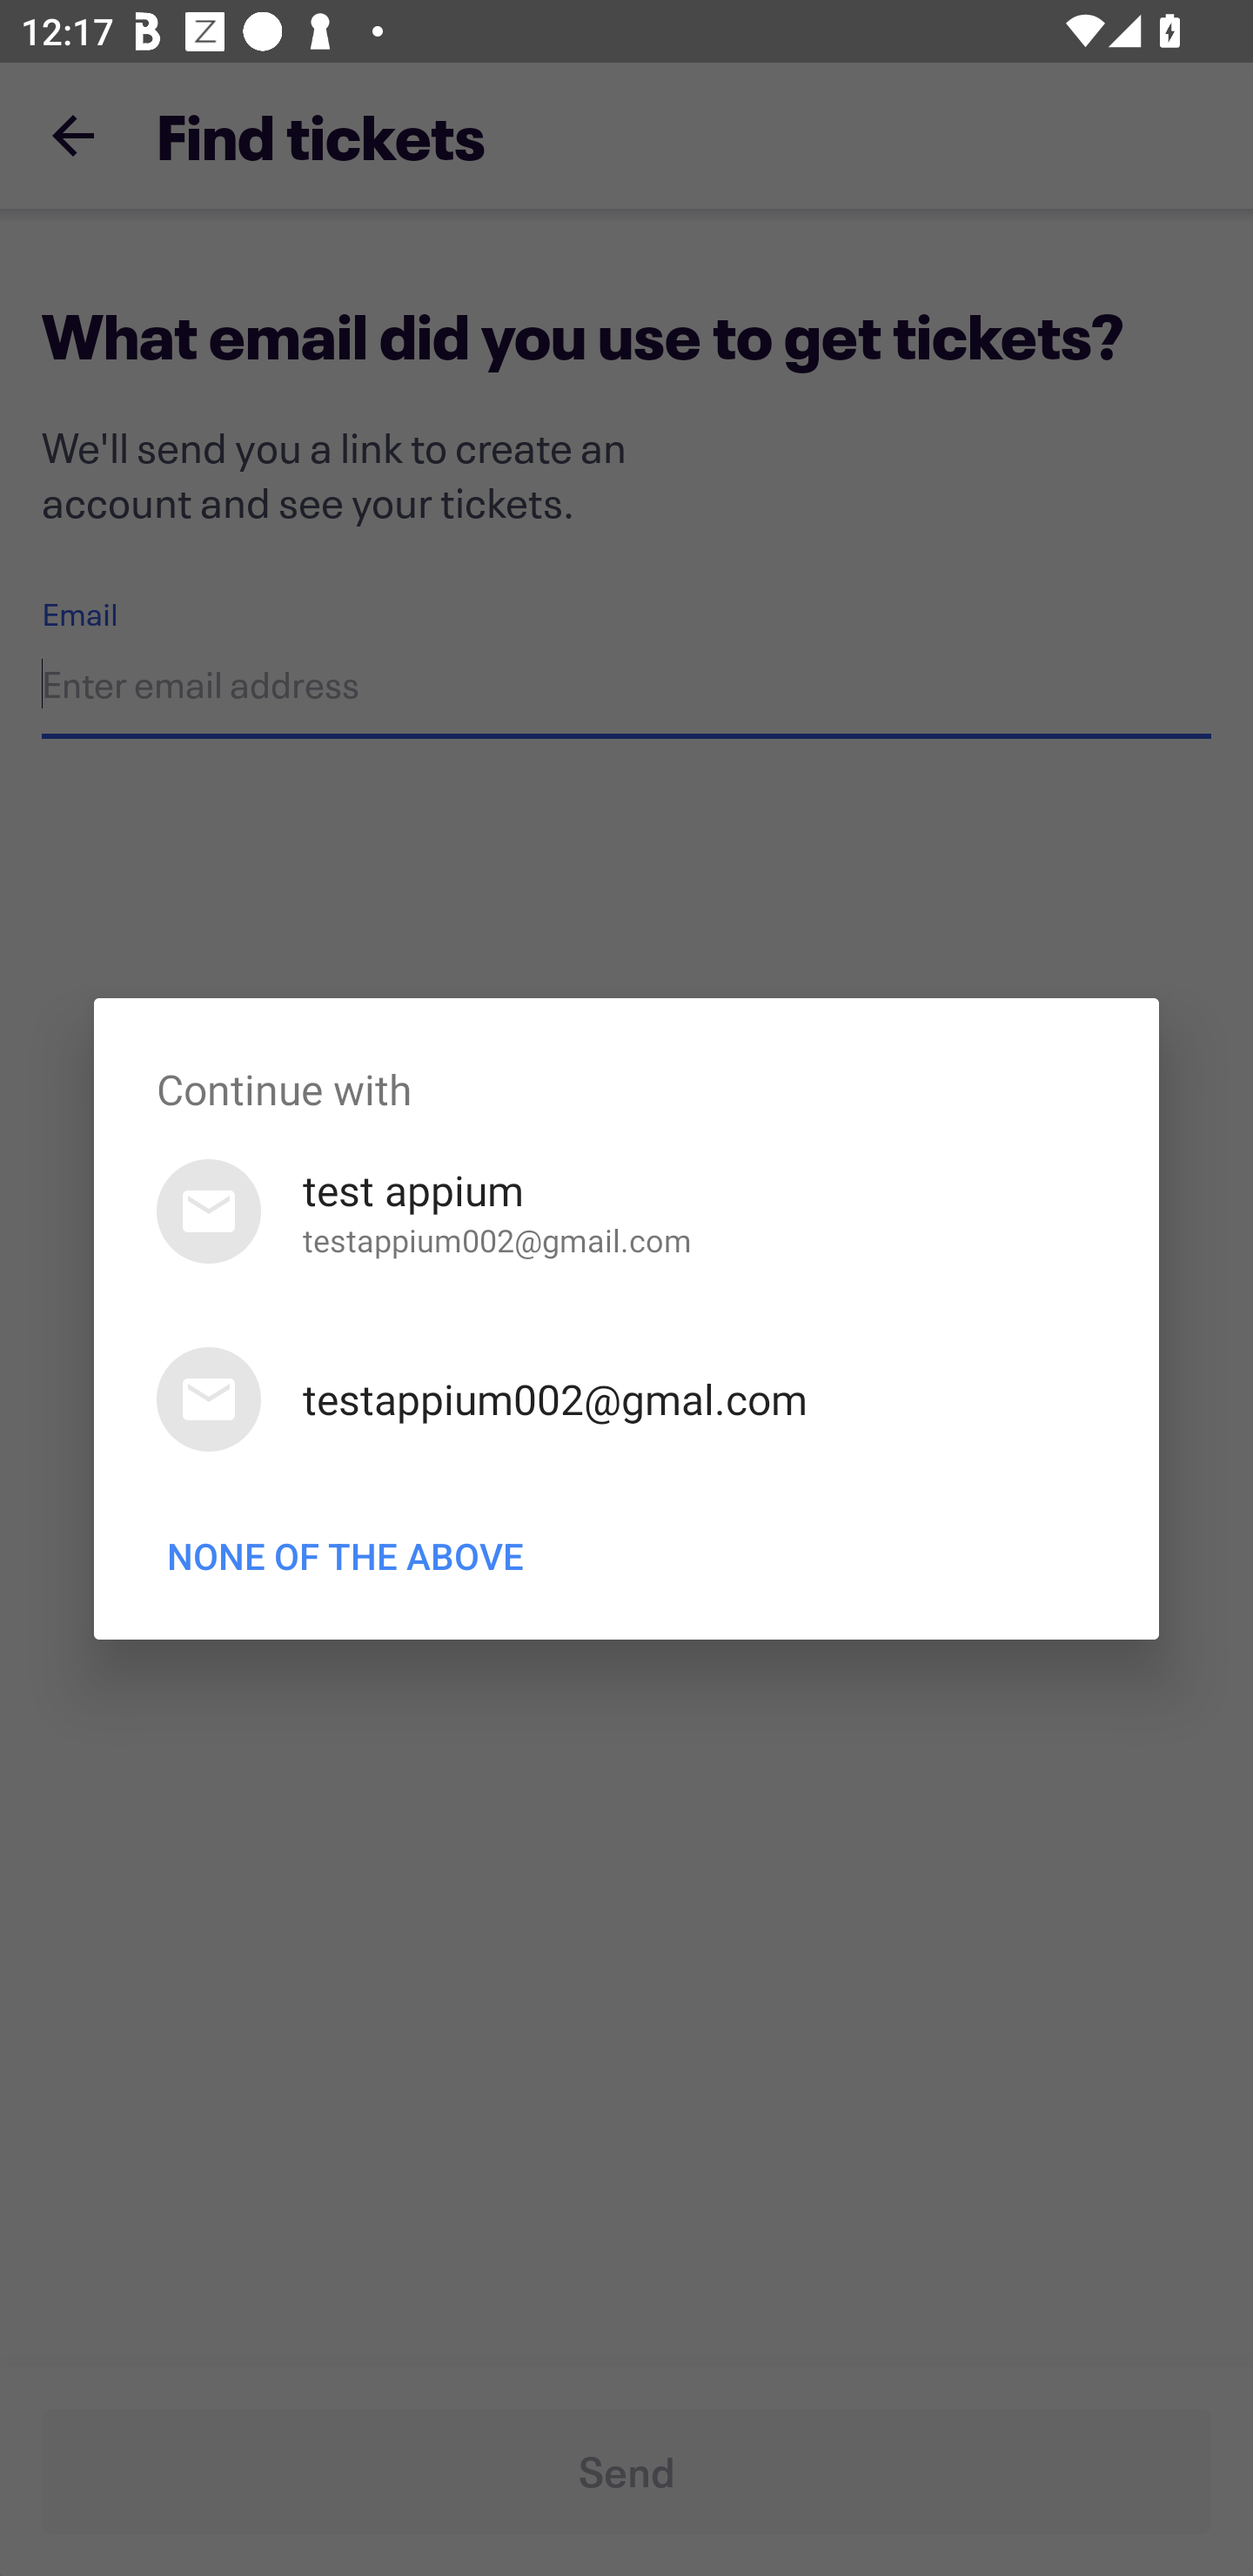 The width and height of the screenshot is (1253, 2576). Describe the element at coordinates (626, 1399) in the screenshot. I see `testappium002@gmal.com` at that location.